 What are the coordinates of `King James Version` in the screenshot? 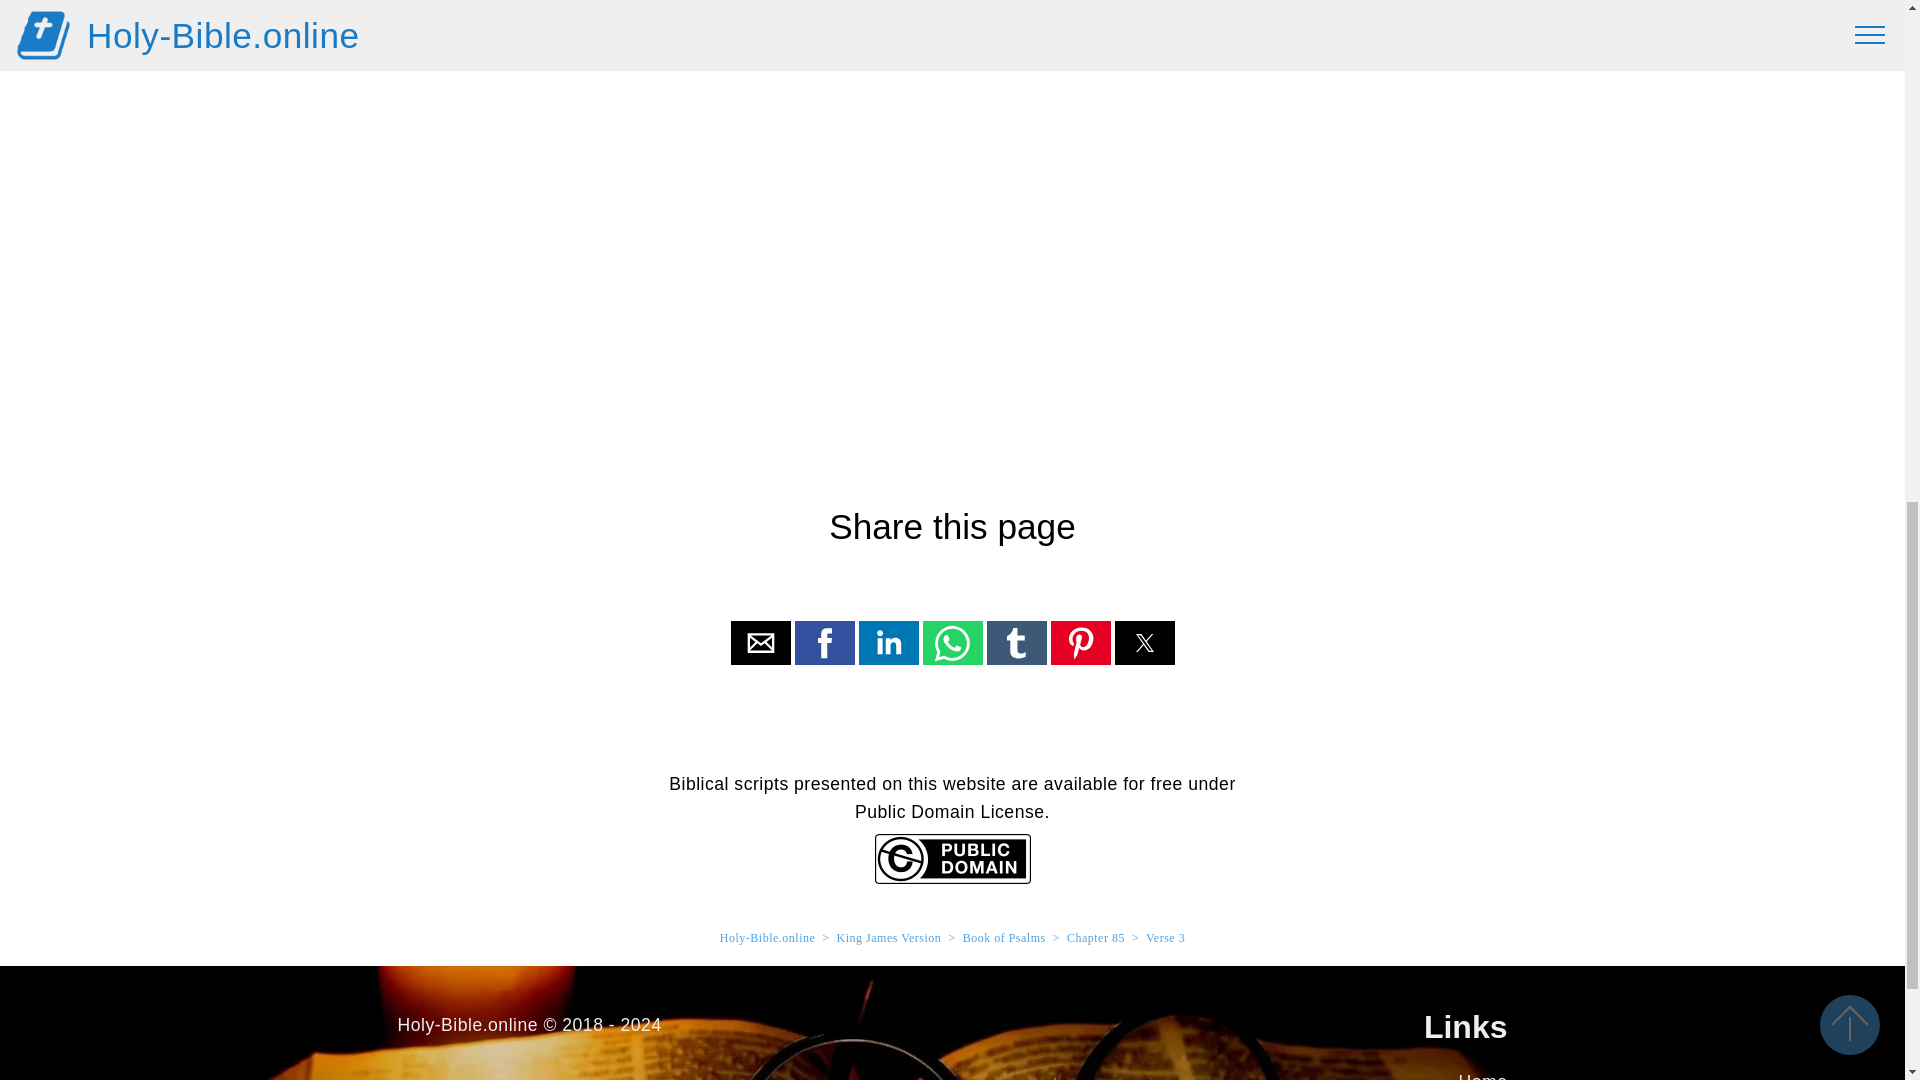 It's located at (890, 938).